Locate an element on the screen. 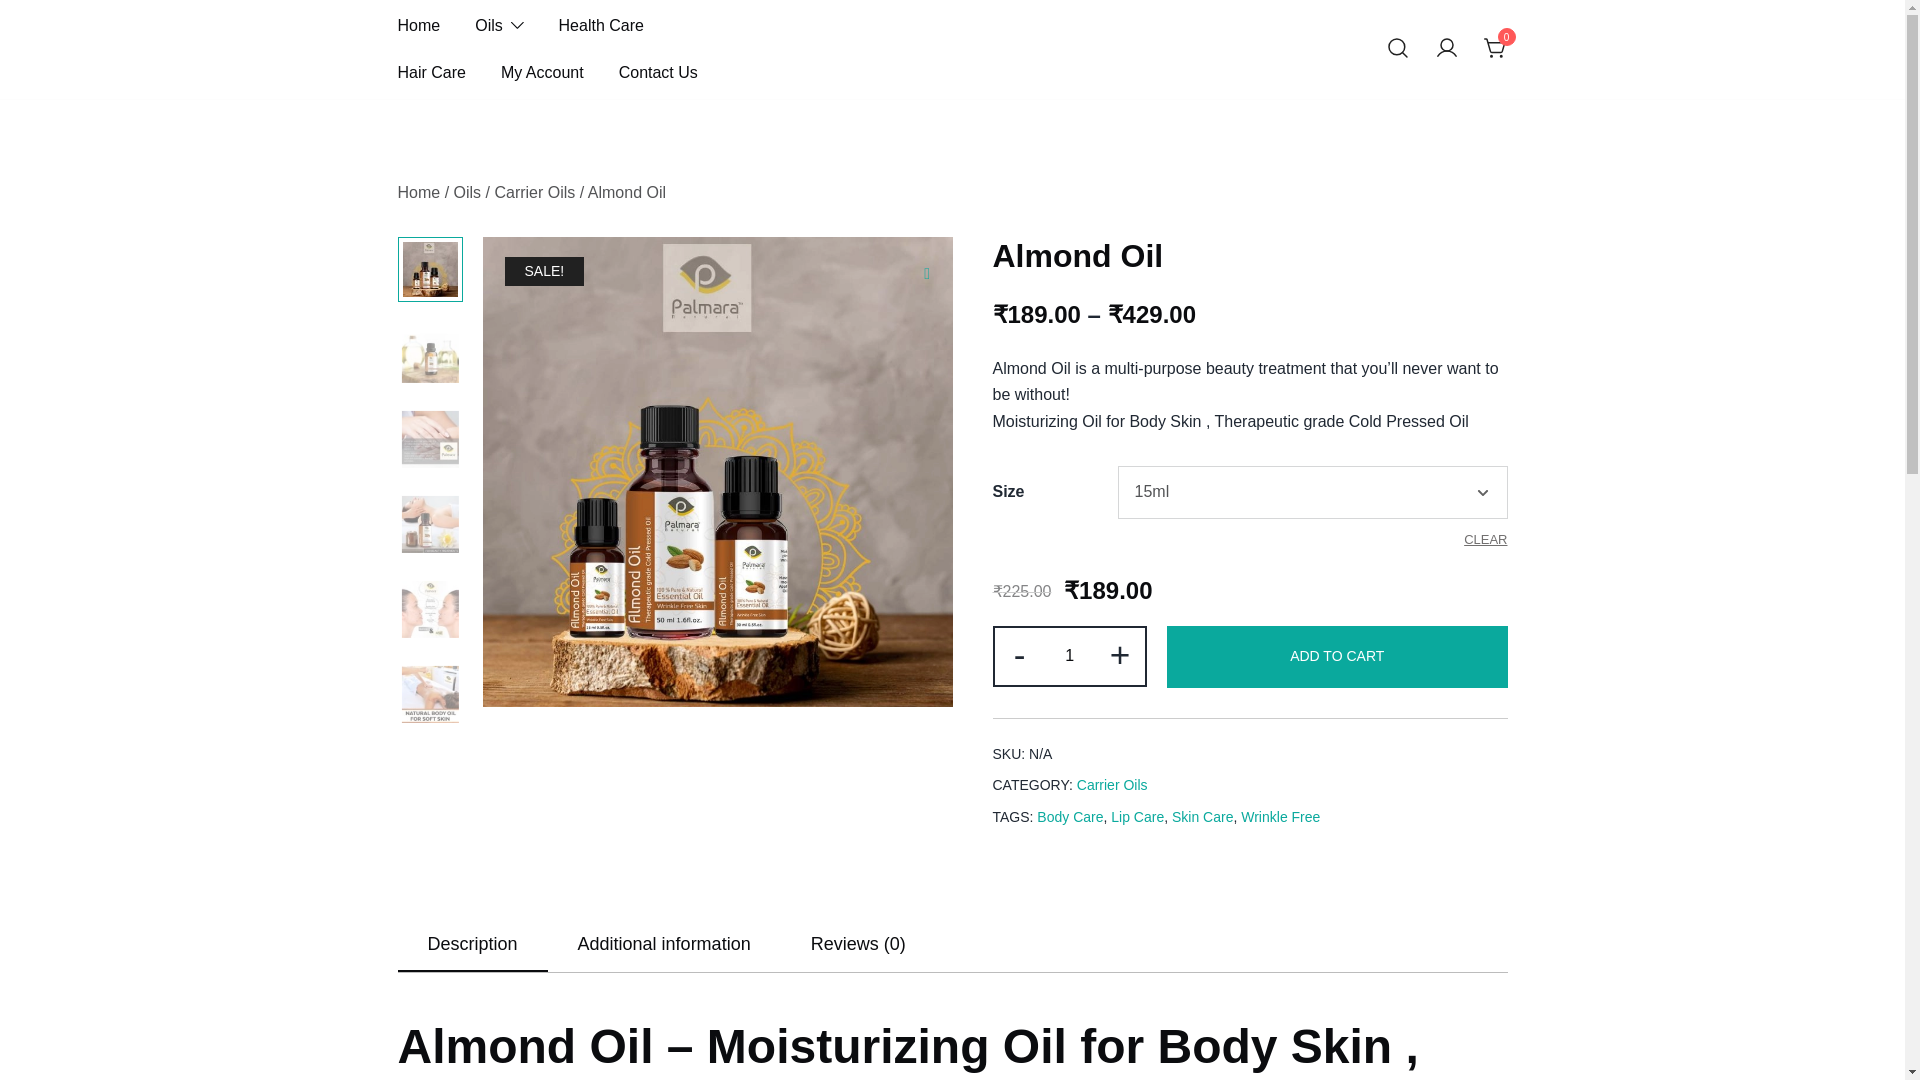  Your account is located at coordinates (1446, 48).